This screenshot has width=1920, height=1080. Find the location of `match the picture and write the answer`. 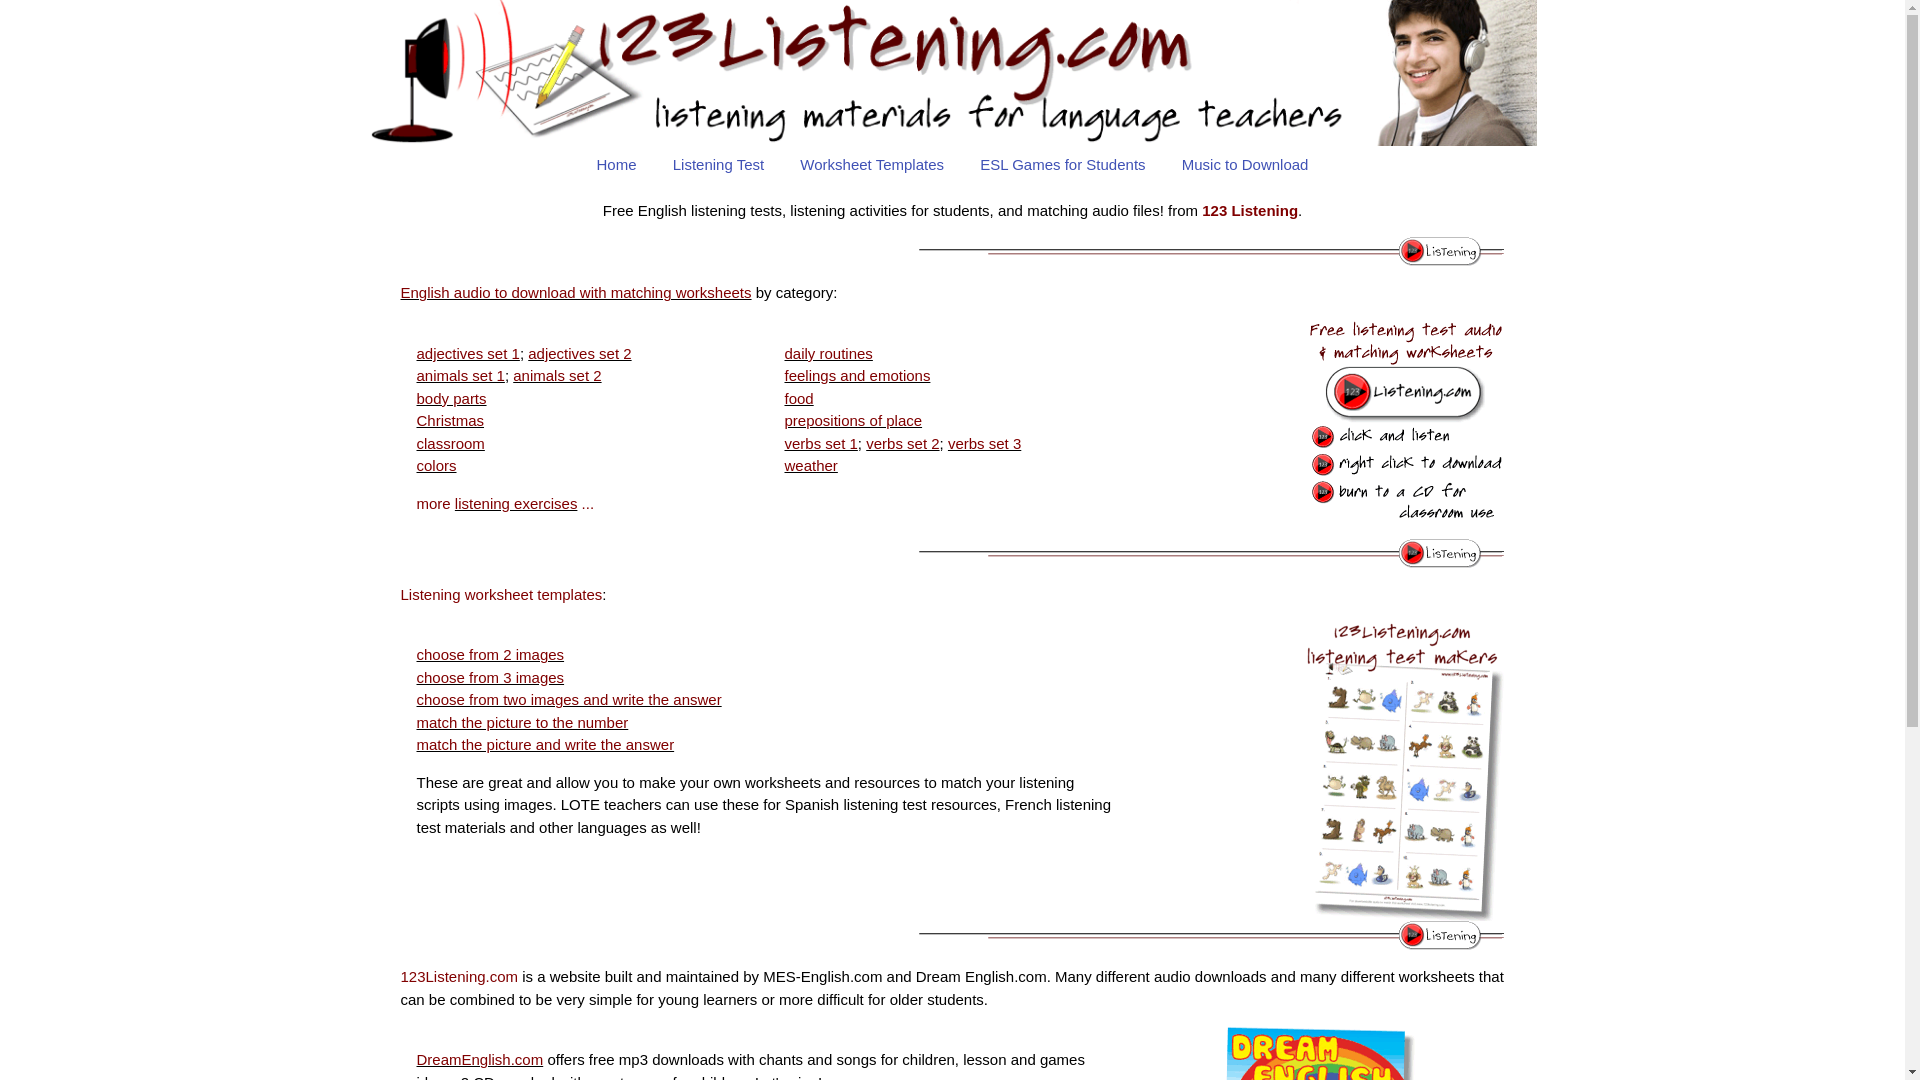

match the picture and write the answer is located at coordinates (545, 744).